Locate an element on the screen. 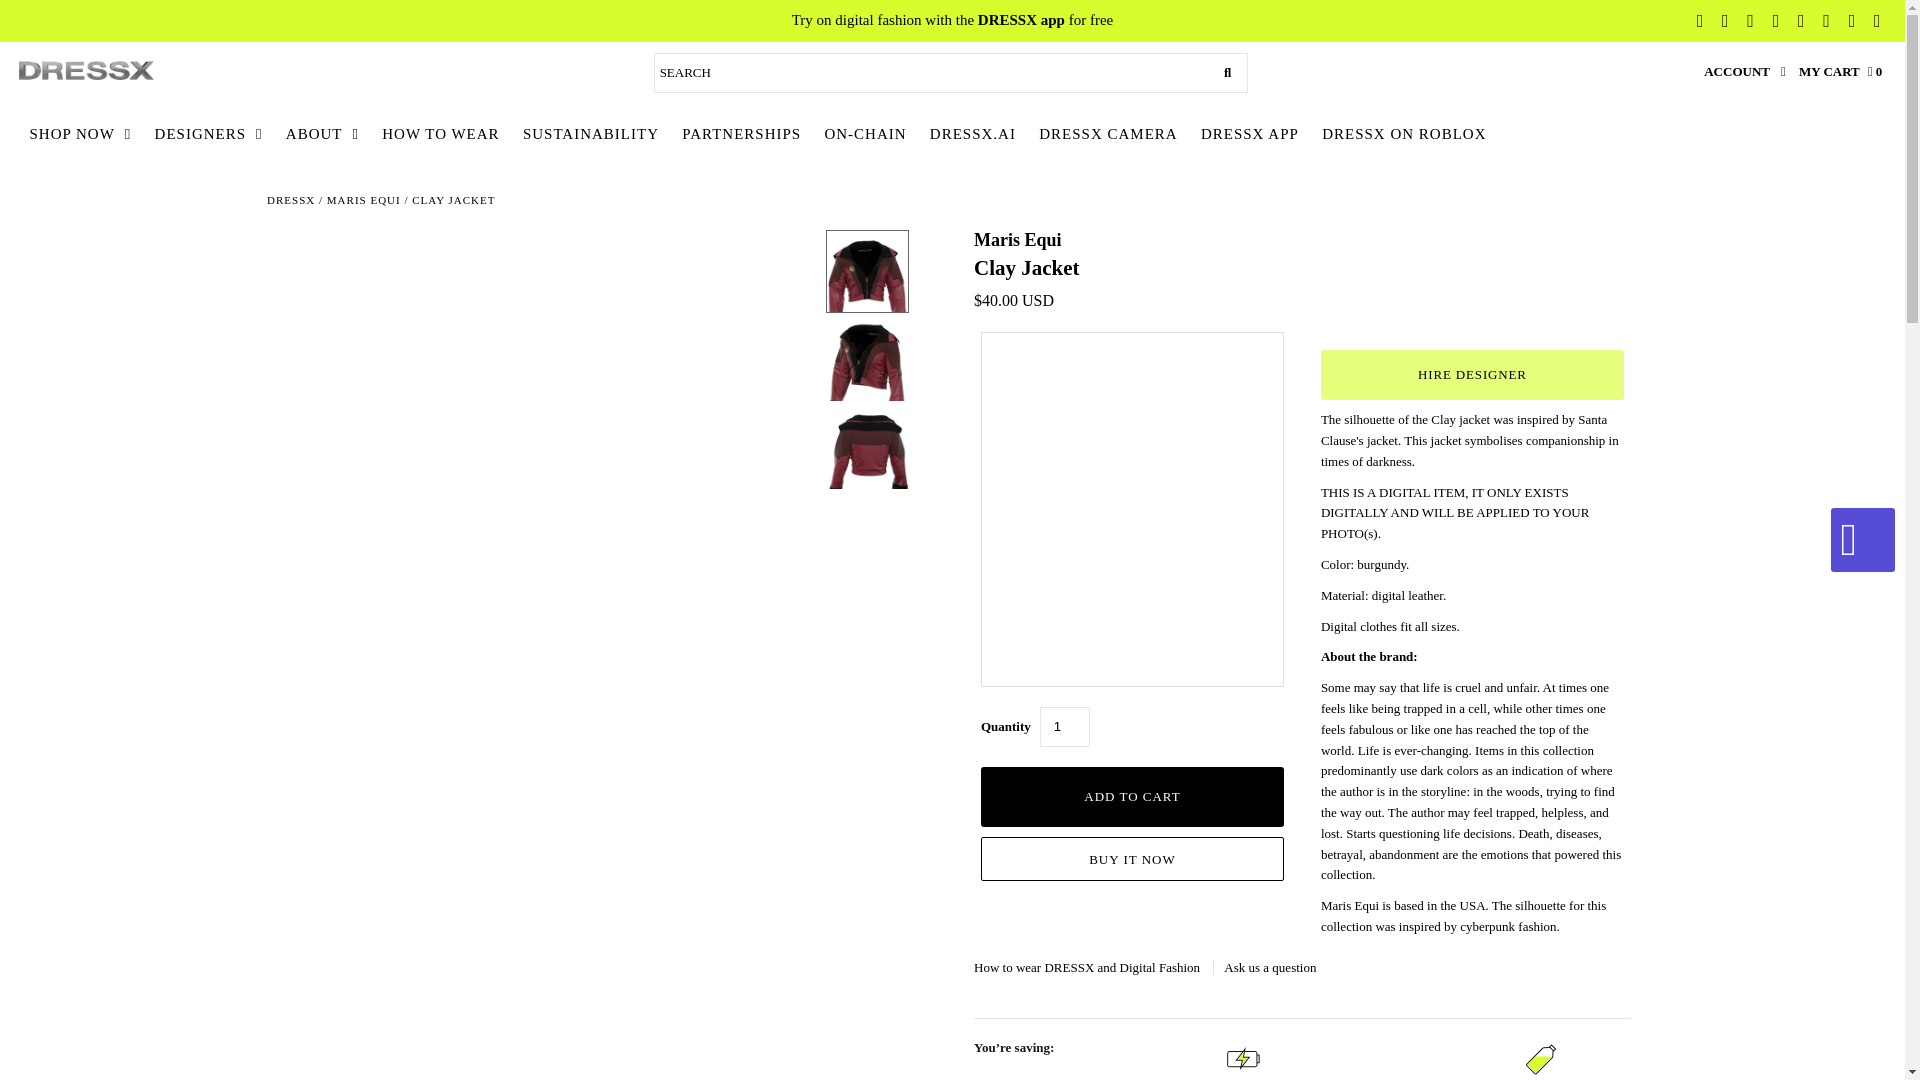 Image resolution: width=1920 pixels, height=1080 pixels. DressX is located at coordinates (290, 200).